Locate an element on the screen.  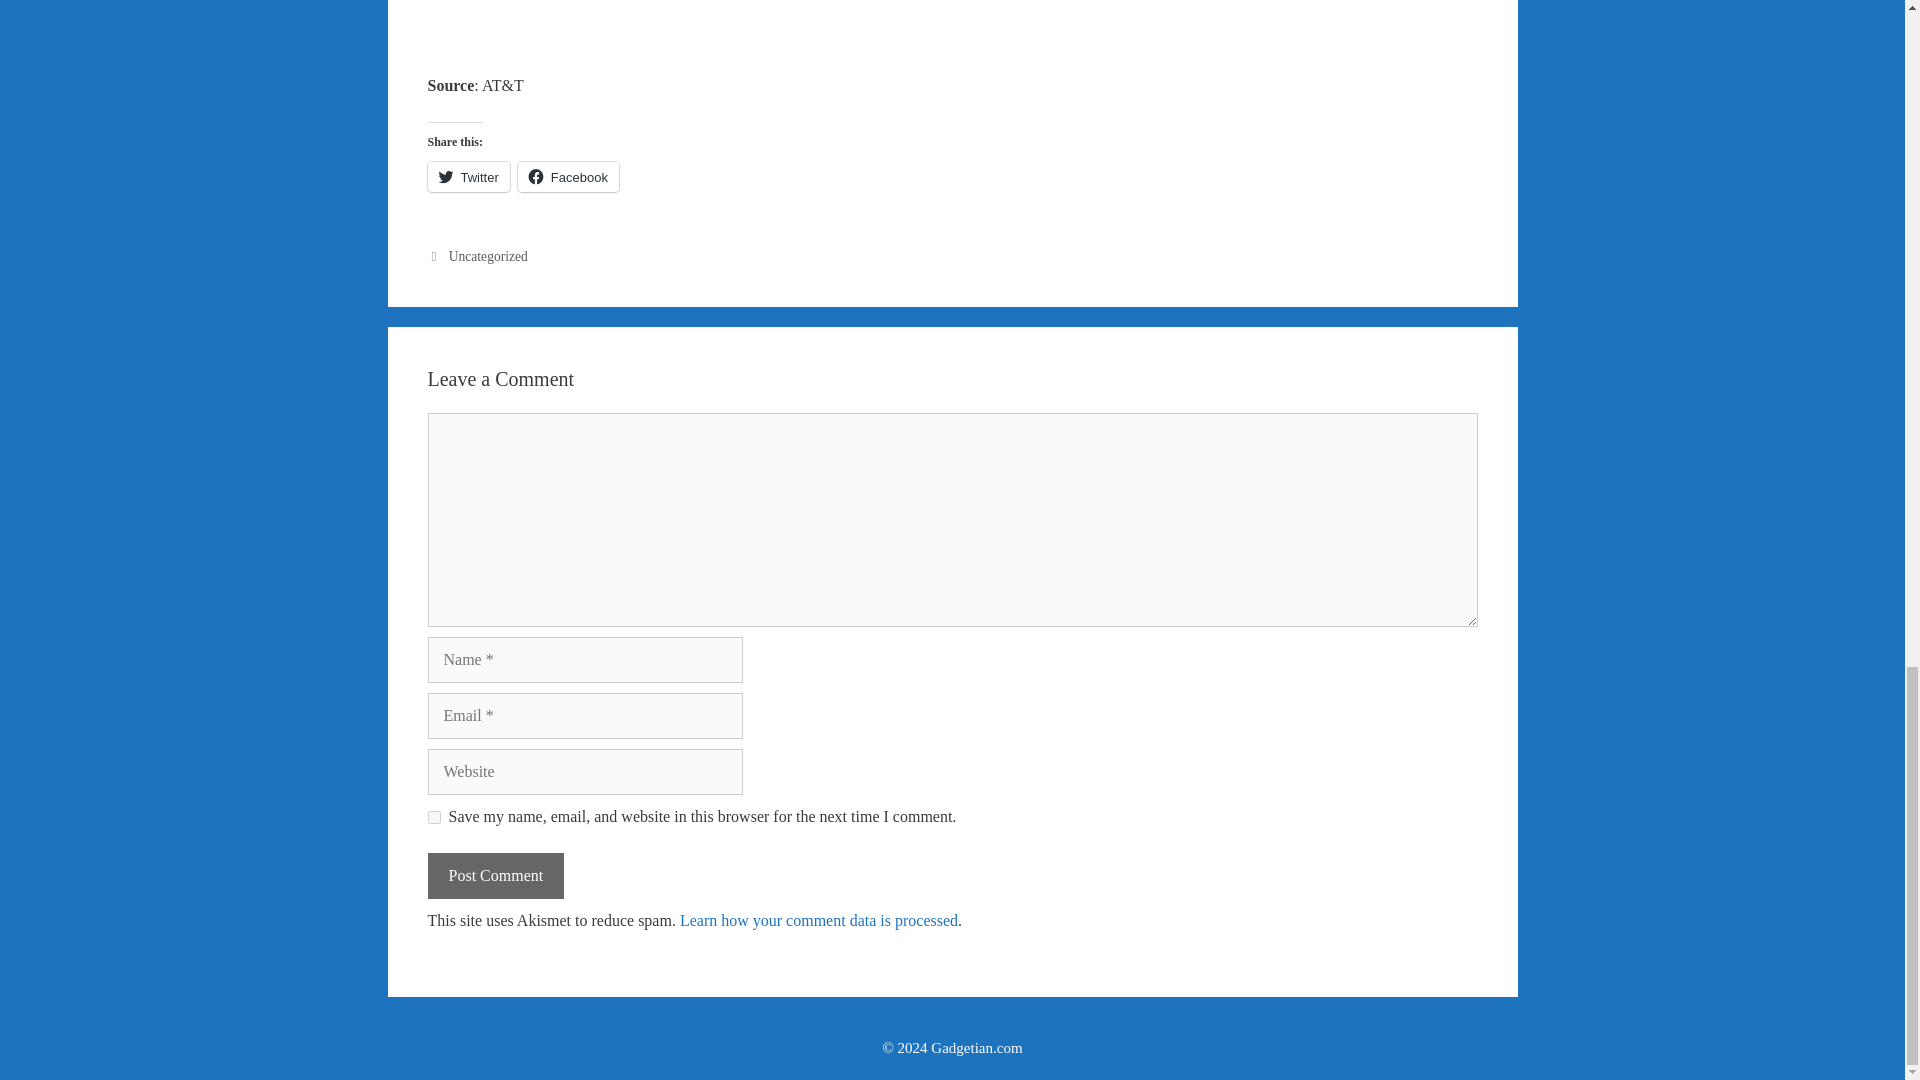
yes is located at coordinates (434, 818).